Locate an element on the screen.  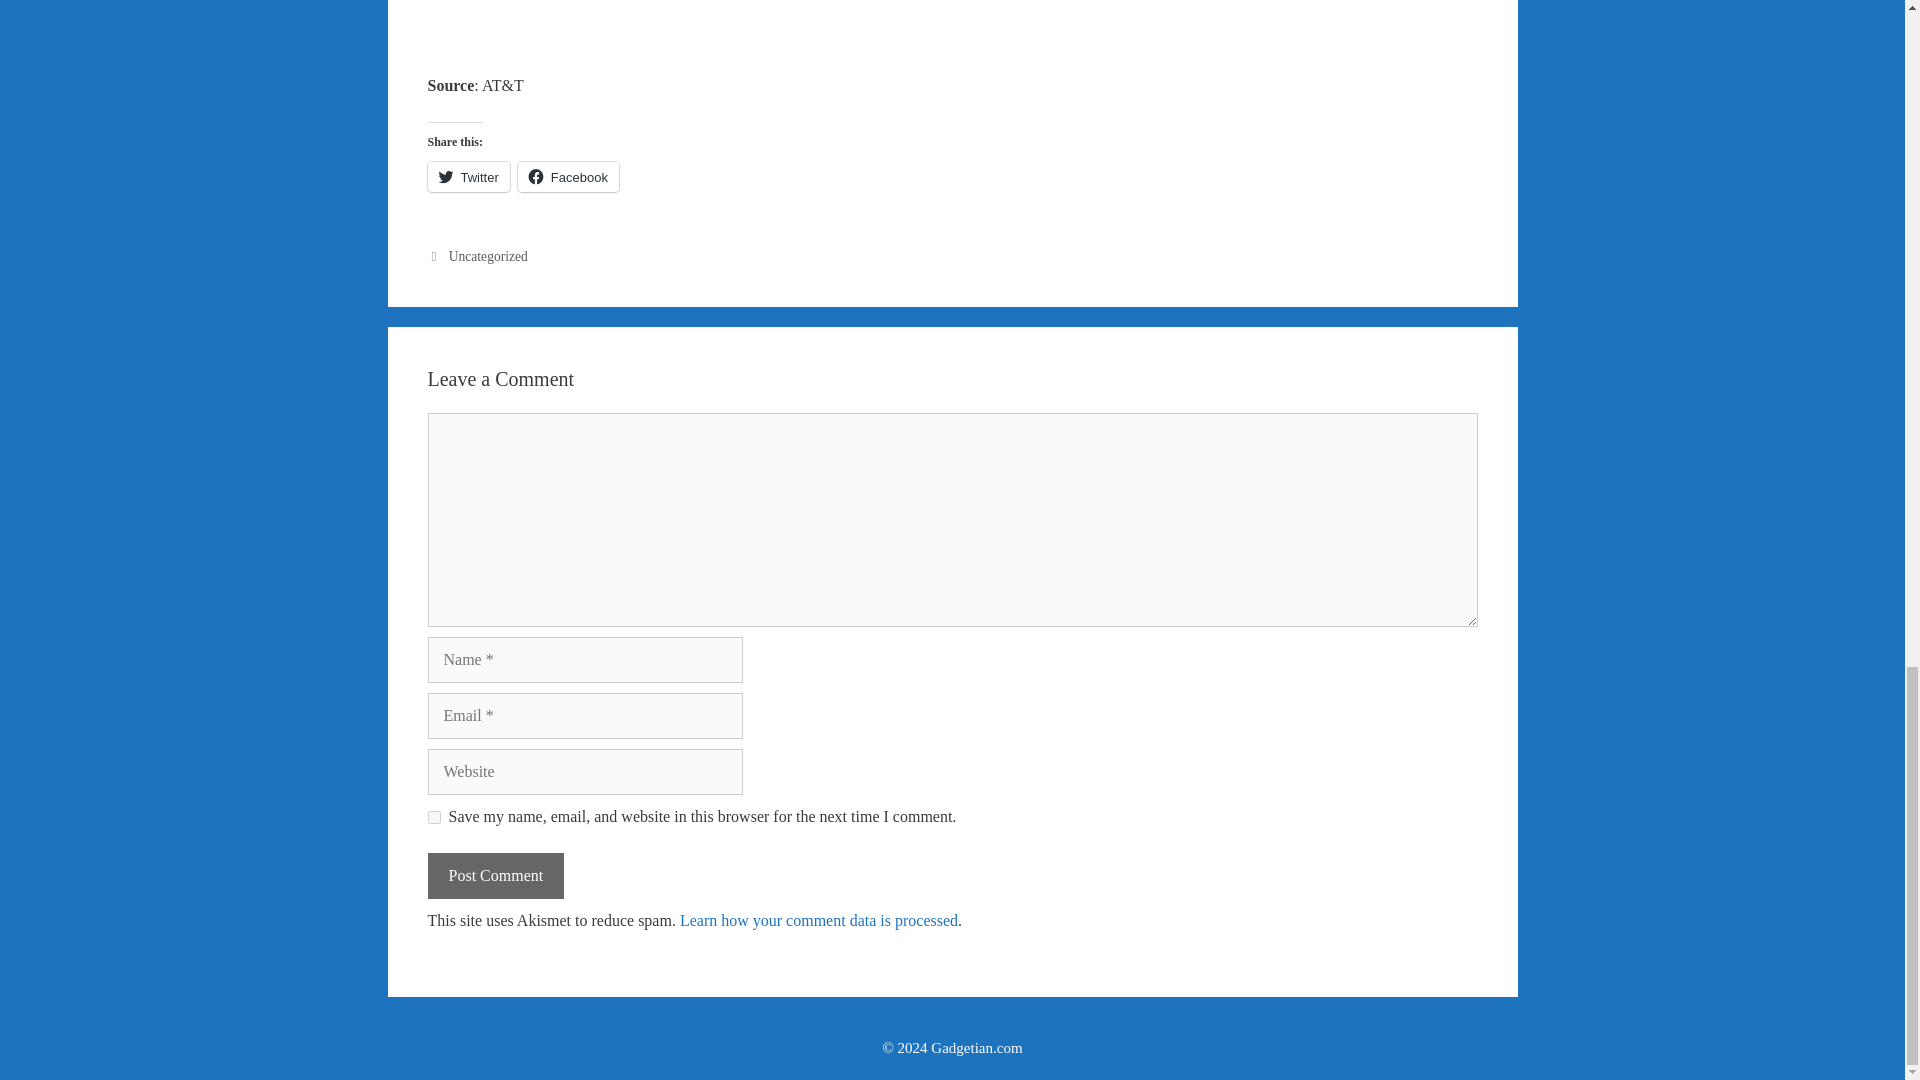
yes is located at coordinates (434, 818).